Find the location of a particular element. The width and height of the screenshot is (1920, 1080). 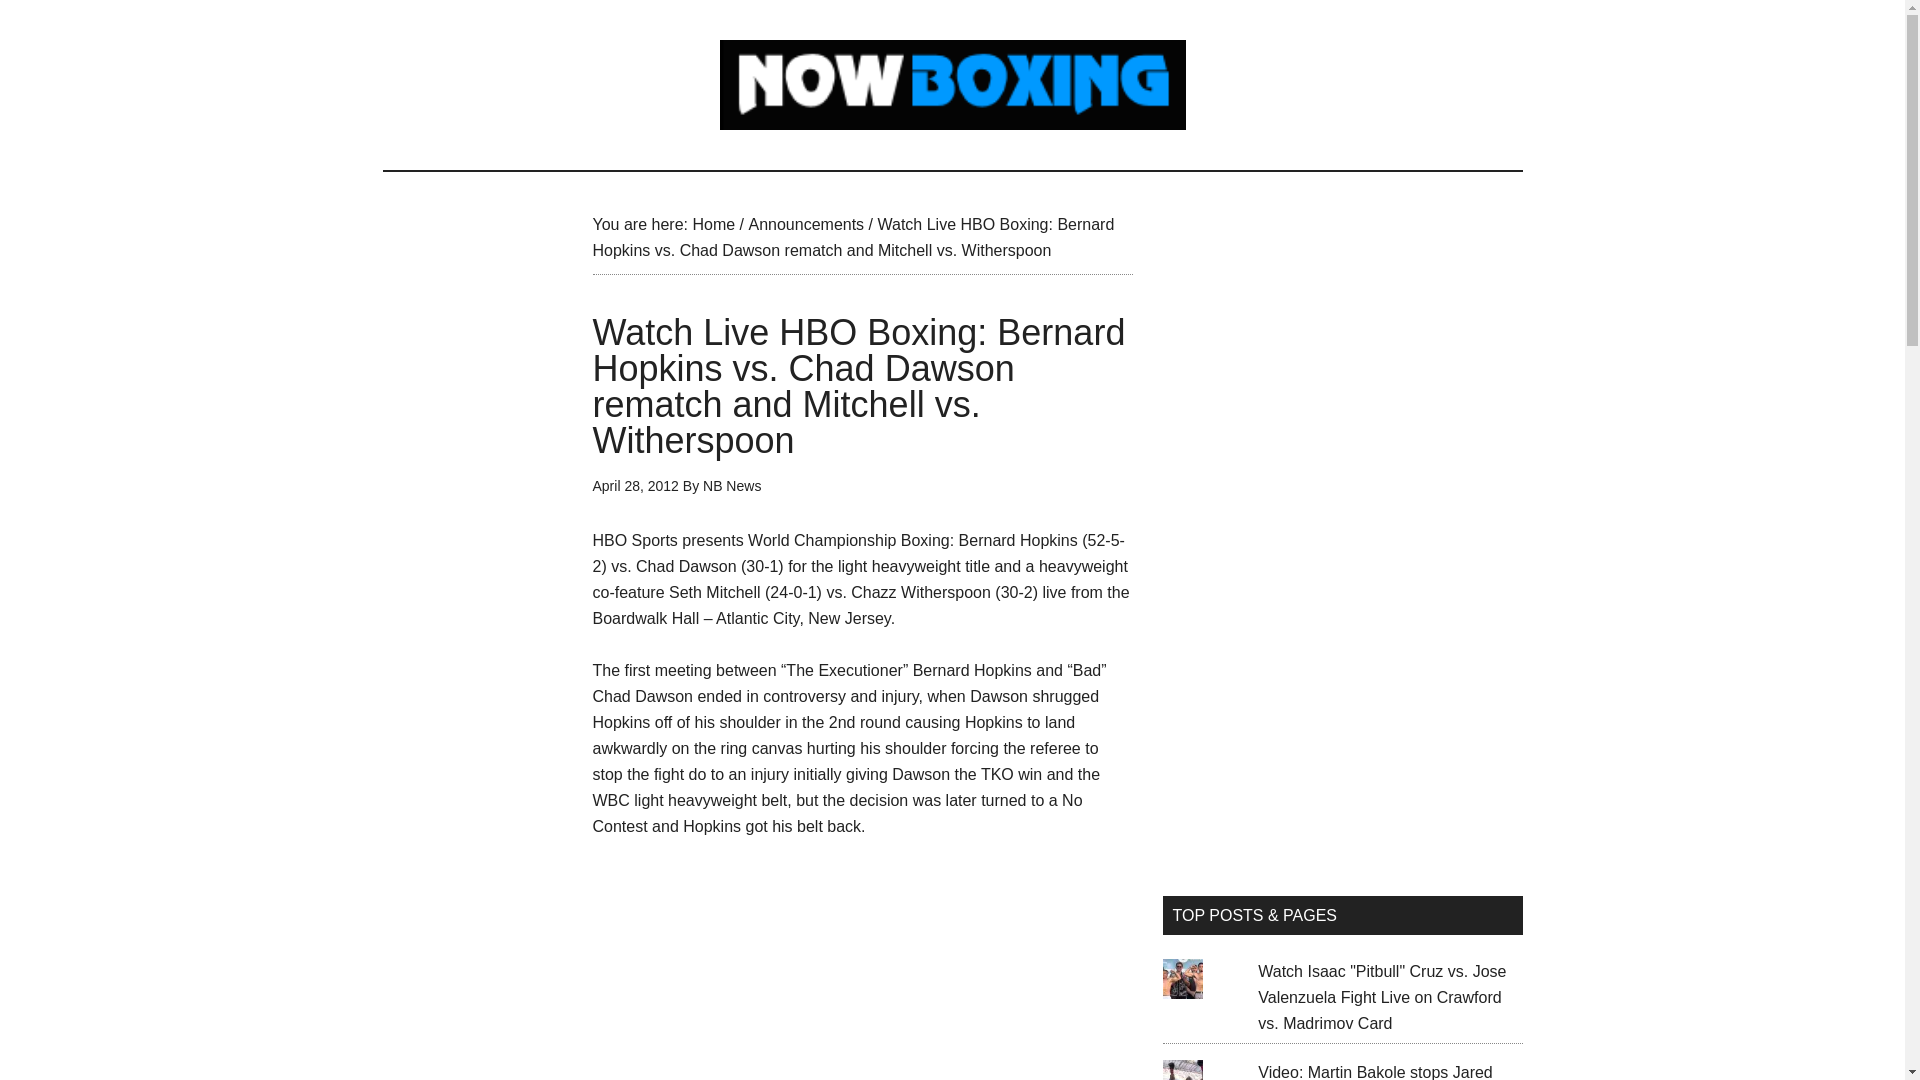

Announcements is located at coordinates (806, 224).